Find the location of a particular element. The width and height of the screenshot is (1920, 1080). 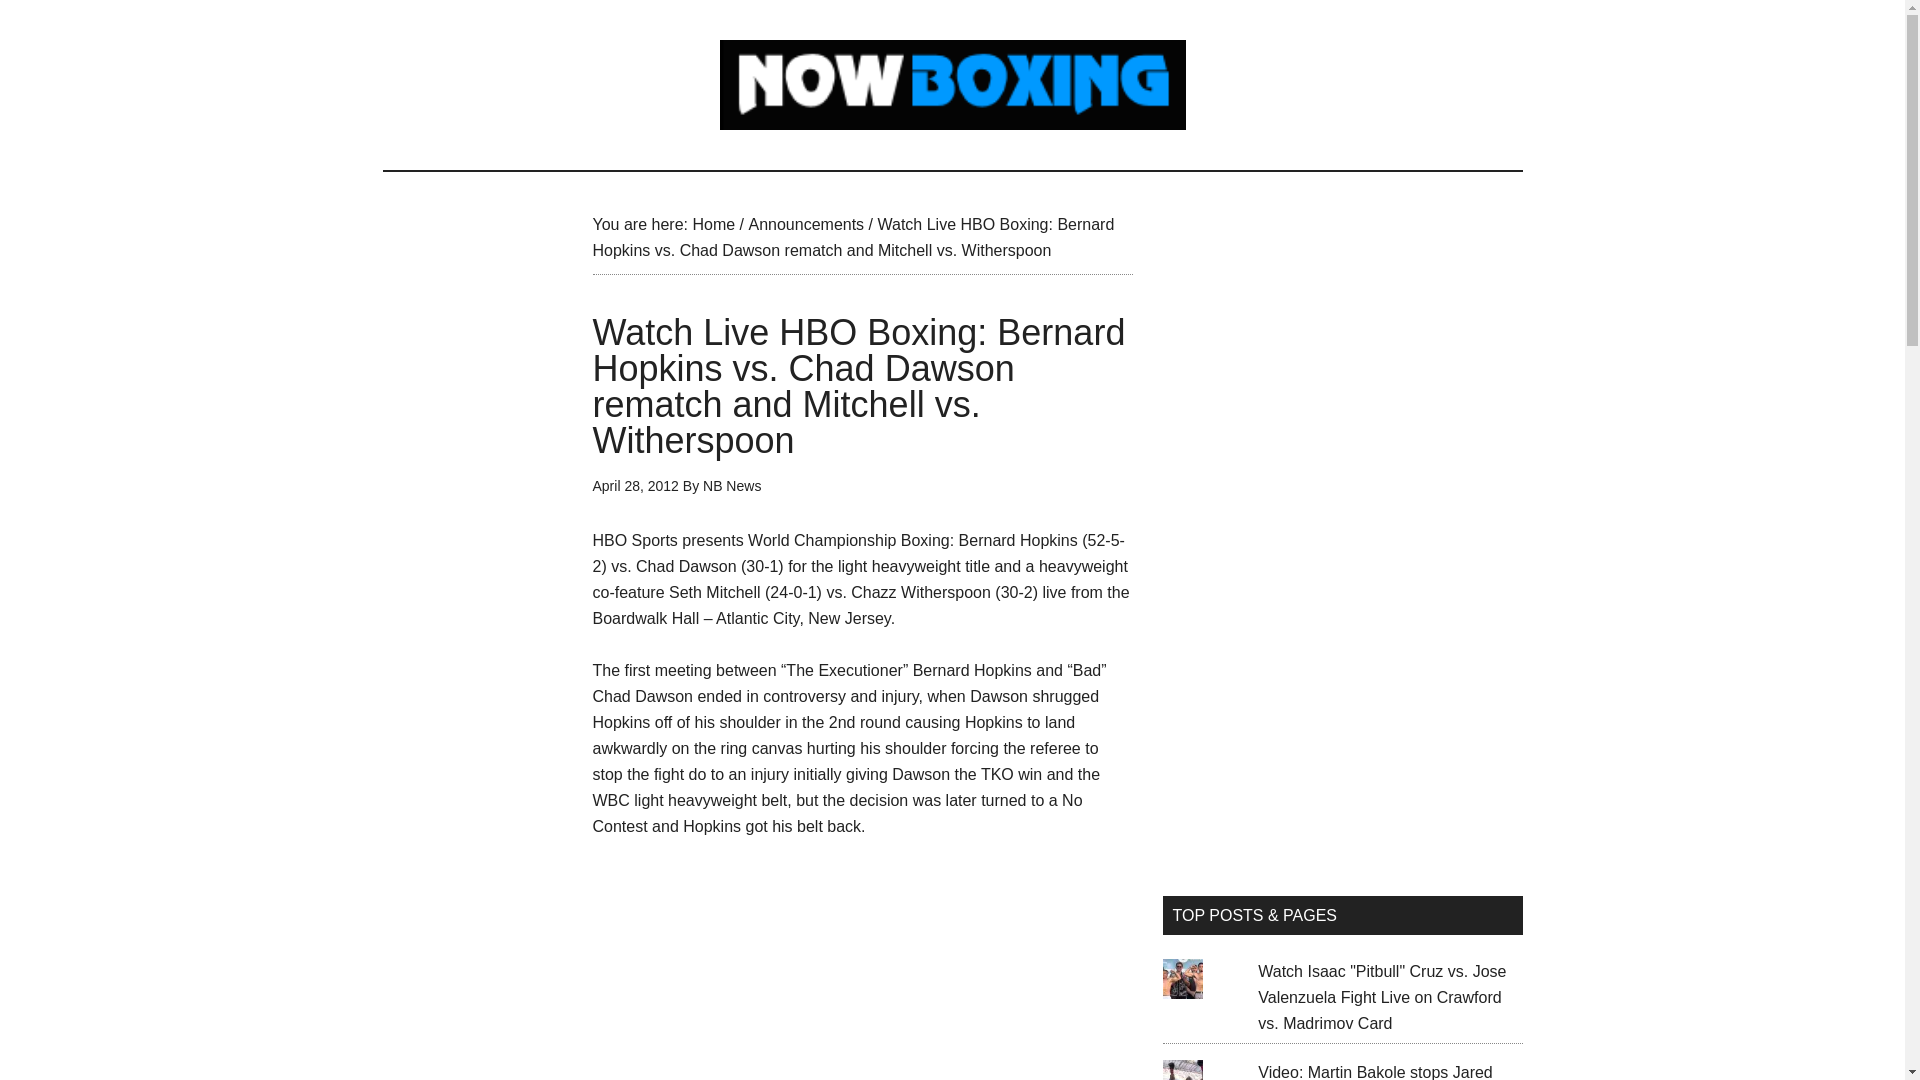

Announcements is located at coordinates (806, 224).